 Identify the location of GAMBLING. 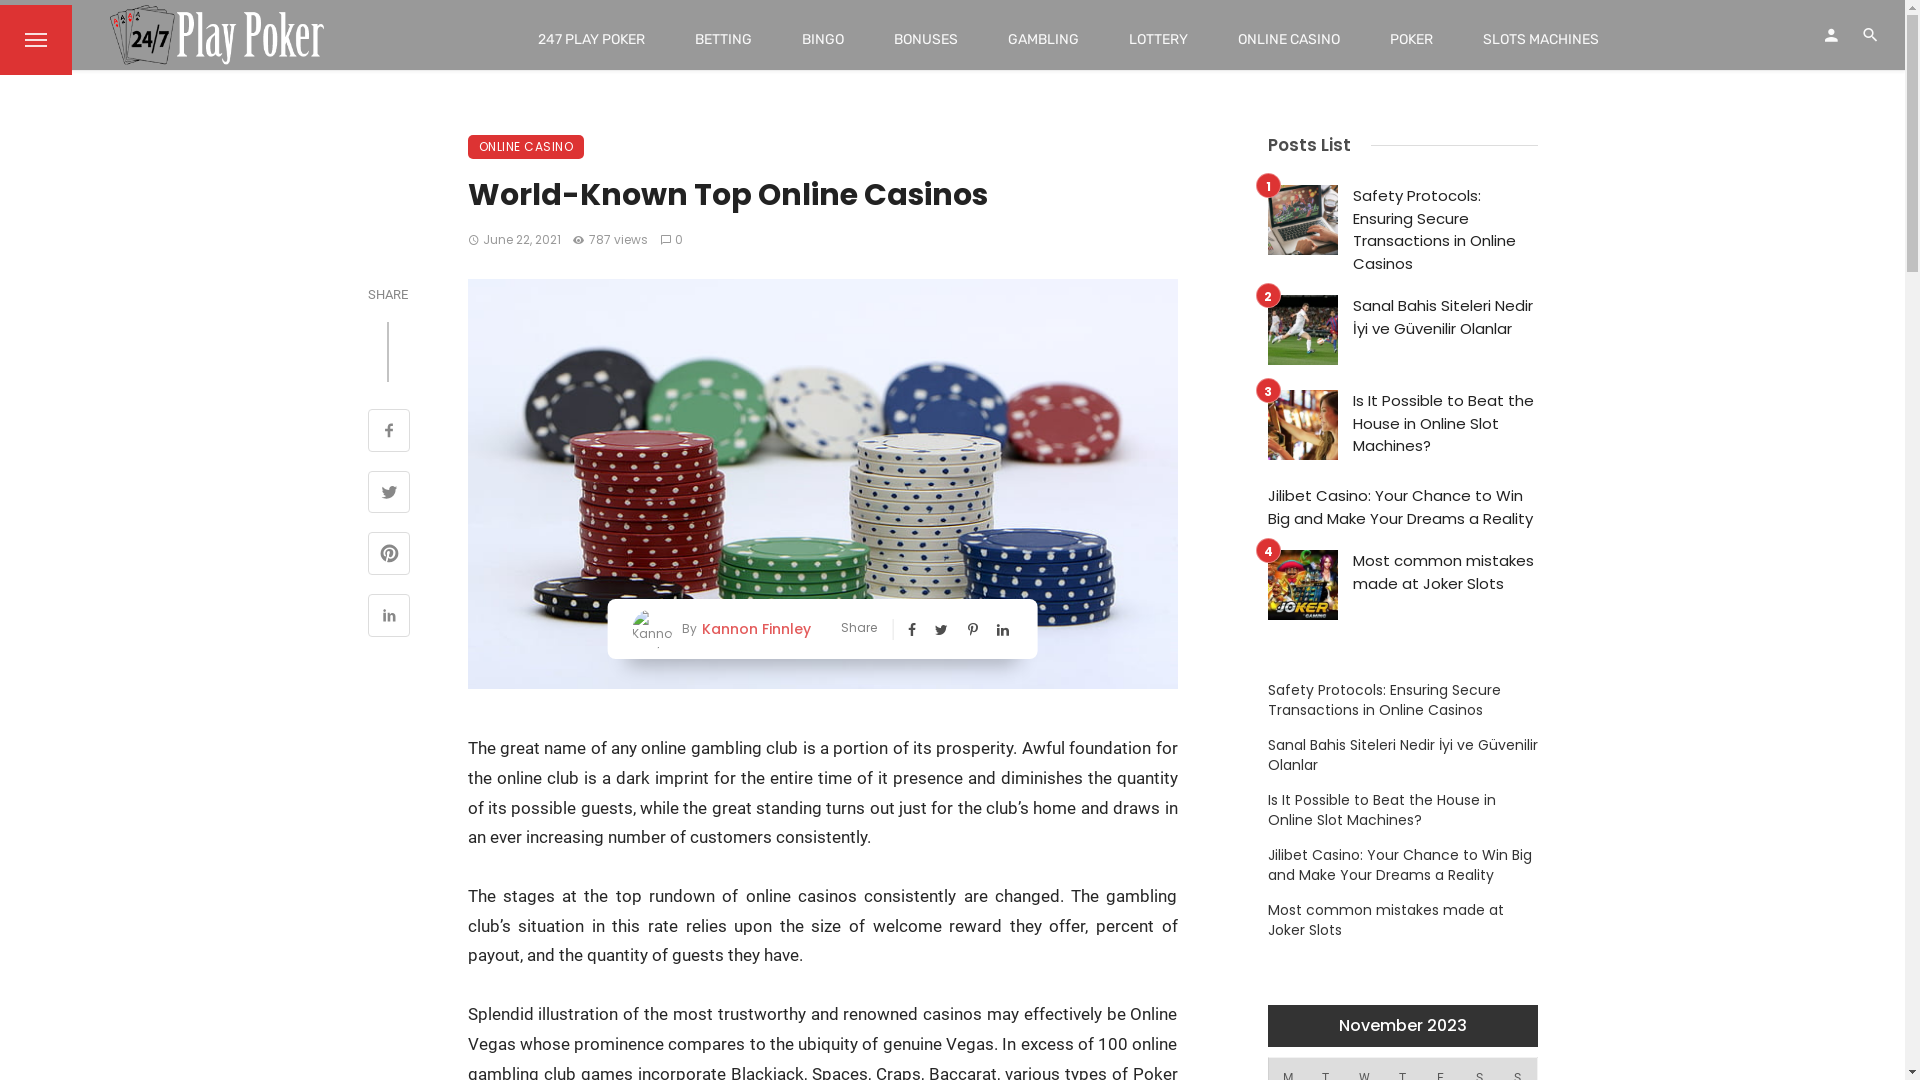
(1044, 40).